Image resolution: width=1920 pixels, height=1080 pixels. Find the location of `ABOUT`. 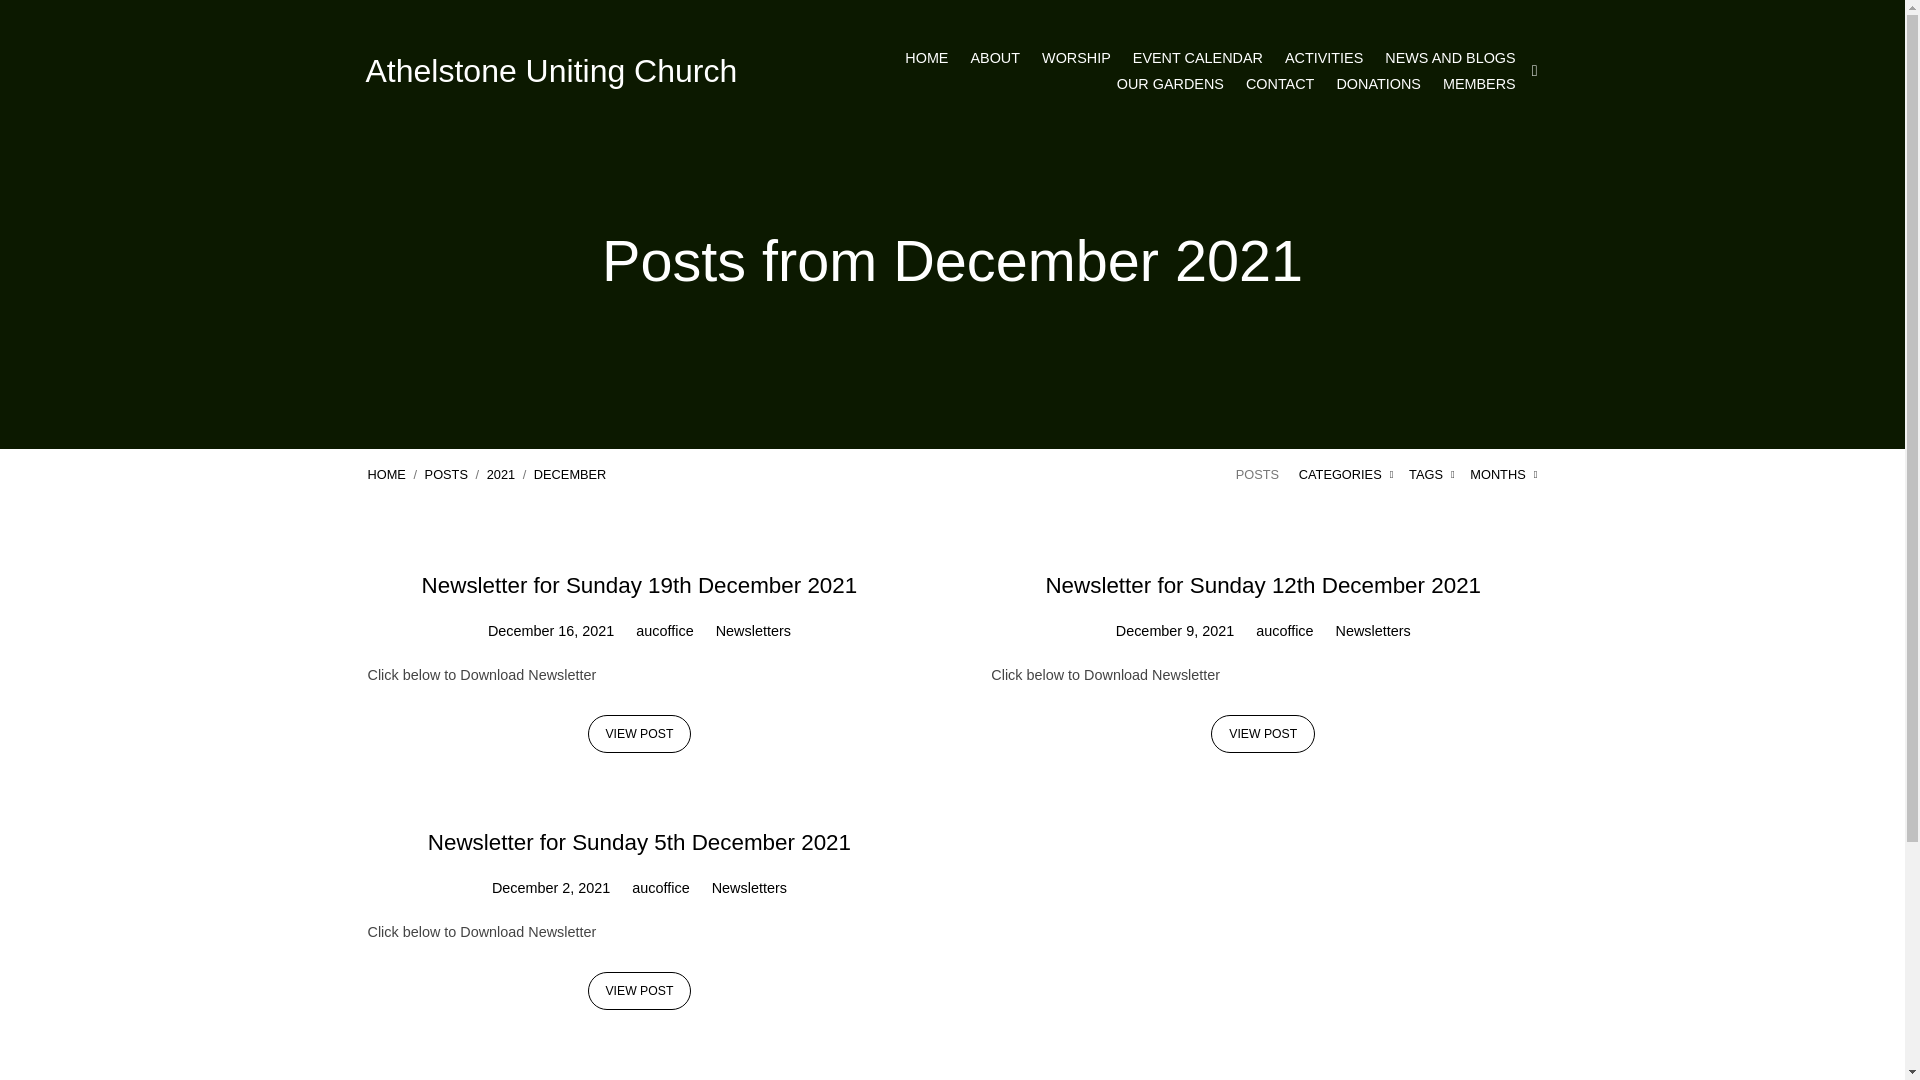

ABOUT is located at coordinates (995, 58).